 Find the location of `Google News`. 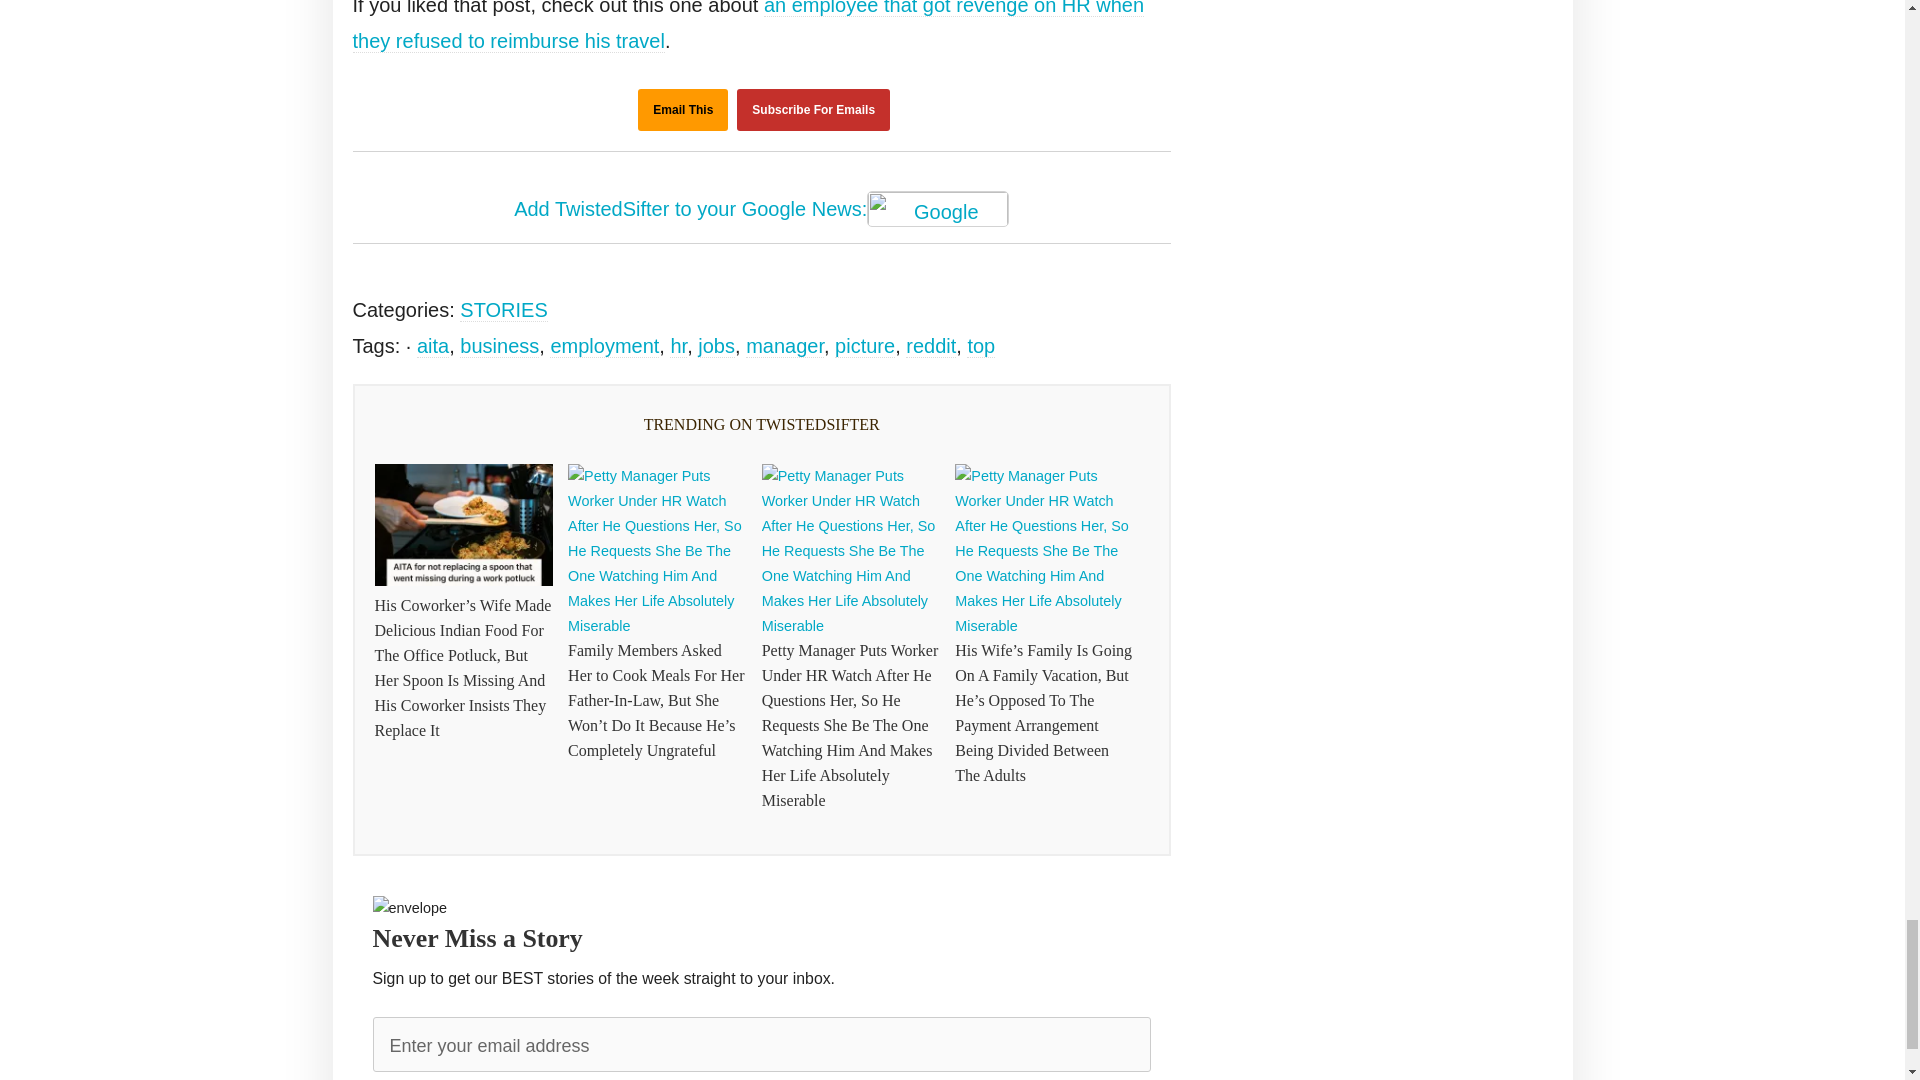

Google News is located at coordinates (938, 208).